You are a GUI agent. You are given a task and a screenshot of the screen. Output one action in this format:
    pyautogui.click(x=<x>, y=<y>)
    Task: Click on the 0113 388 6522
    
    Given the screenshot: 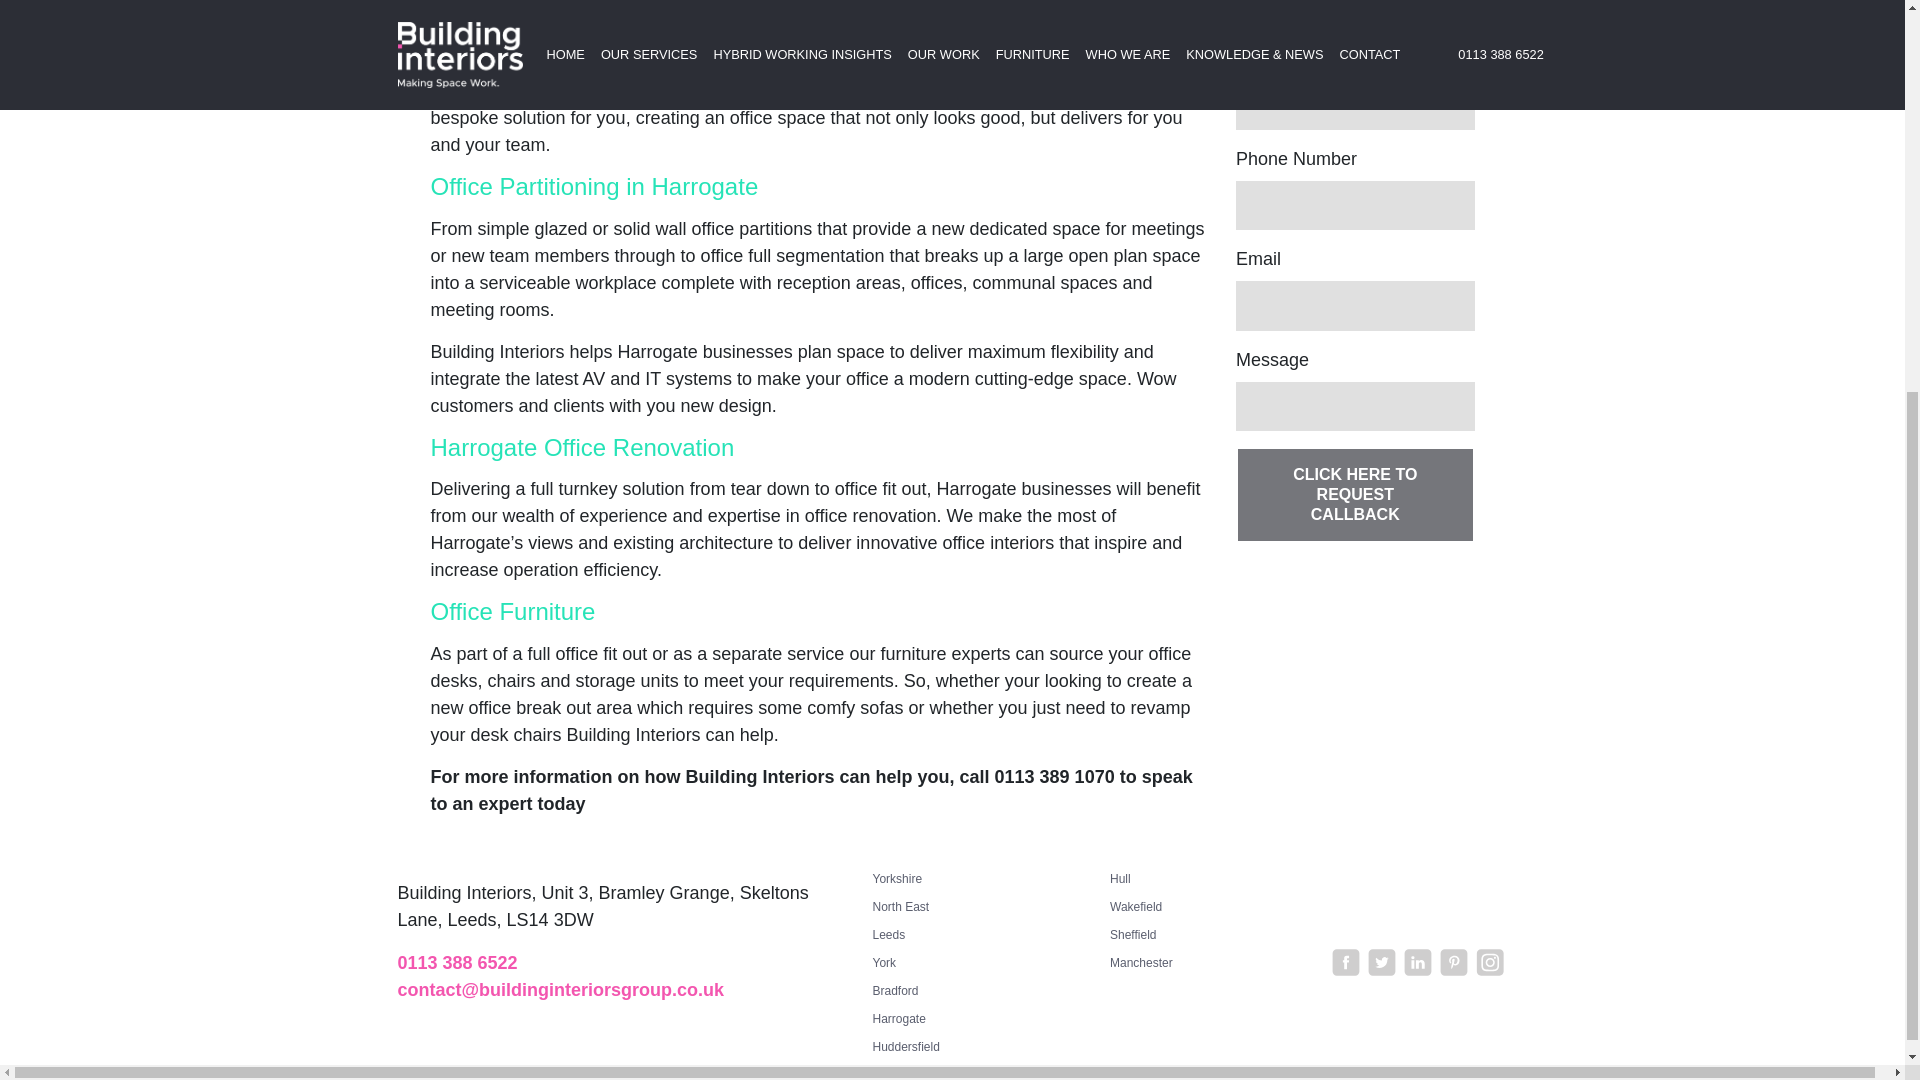 What is the action you would take?
    pyautogui.click(x=458, y=962)
    